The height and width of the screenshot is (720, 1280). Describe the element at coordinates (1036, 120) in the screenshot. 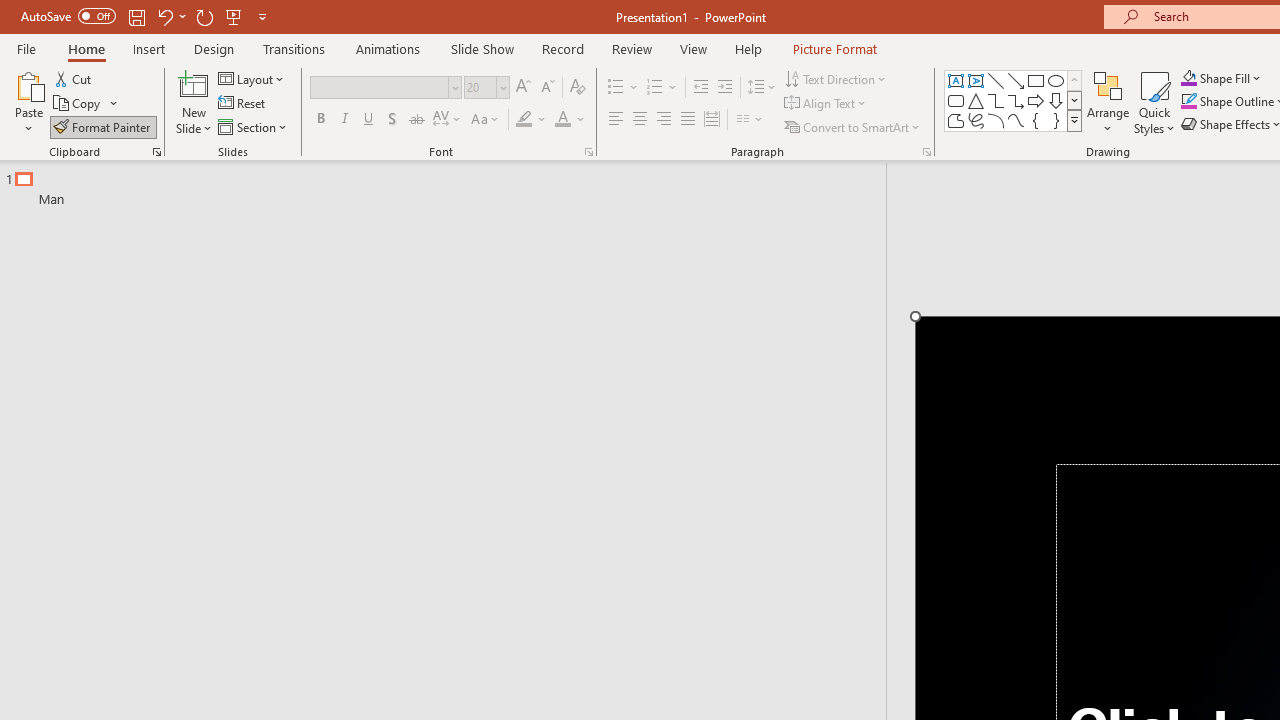

I see `Left Brace` at that location.